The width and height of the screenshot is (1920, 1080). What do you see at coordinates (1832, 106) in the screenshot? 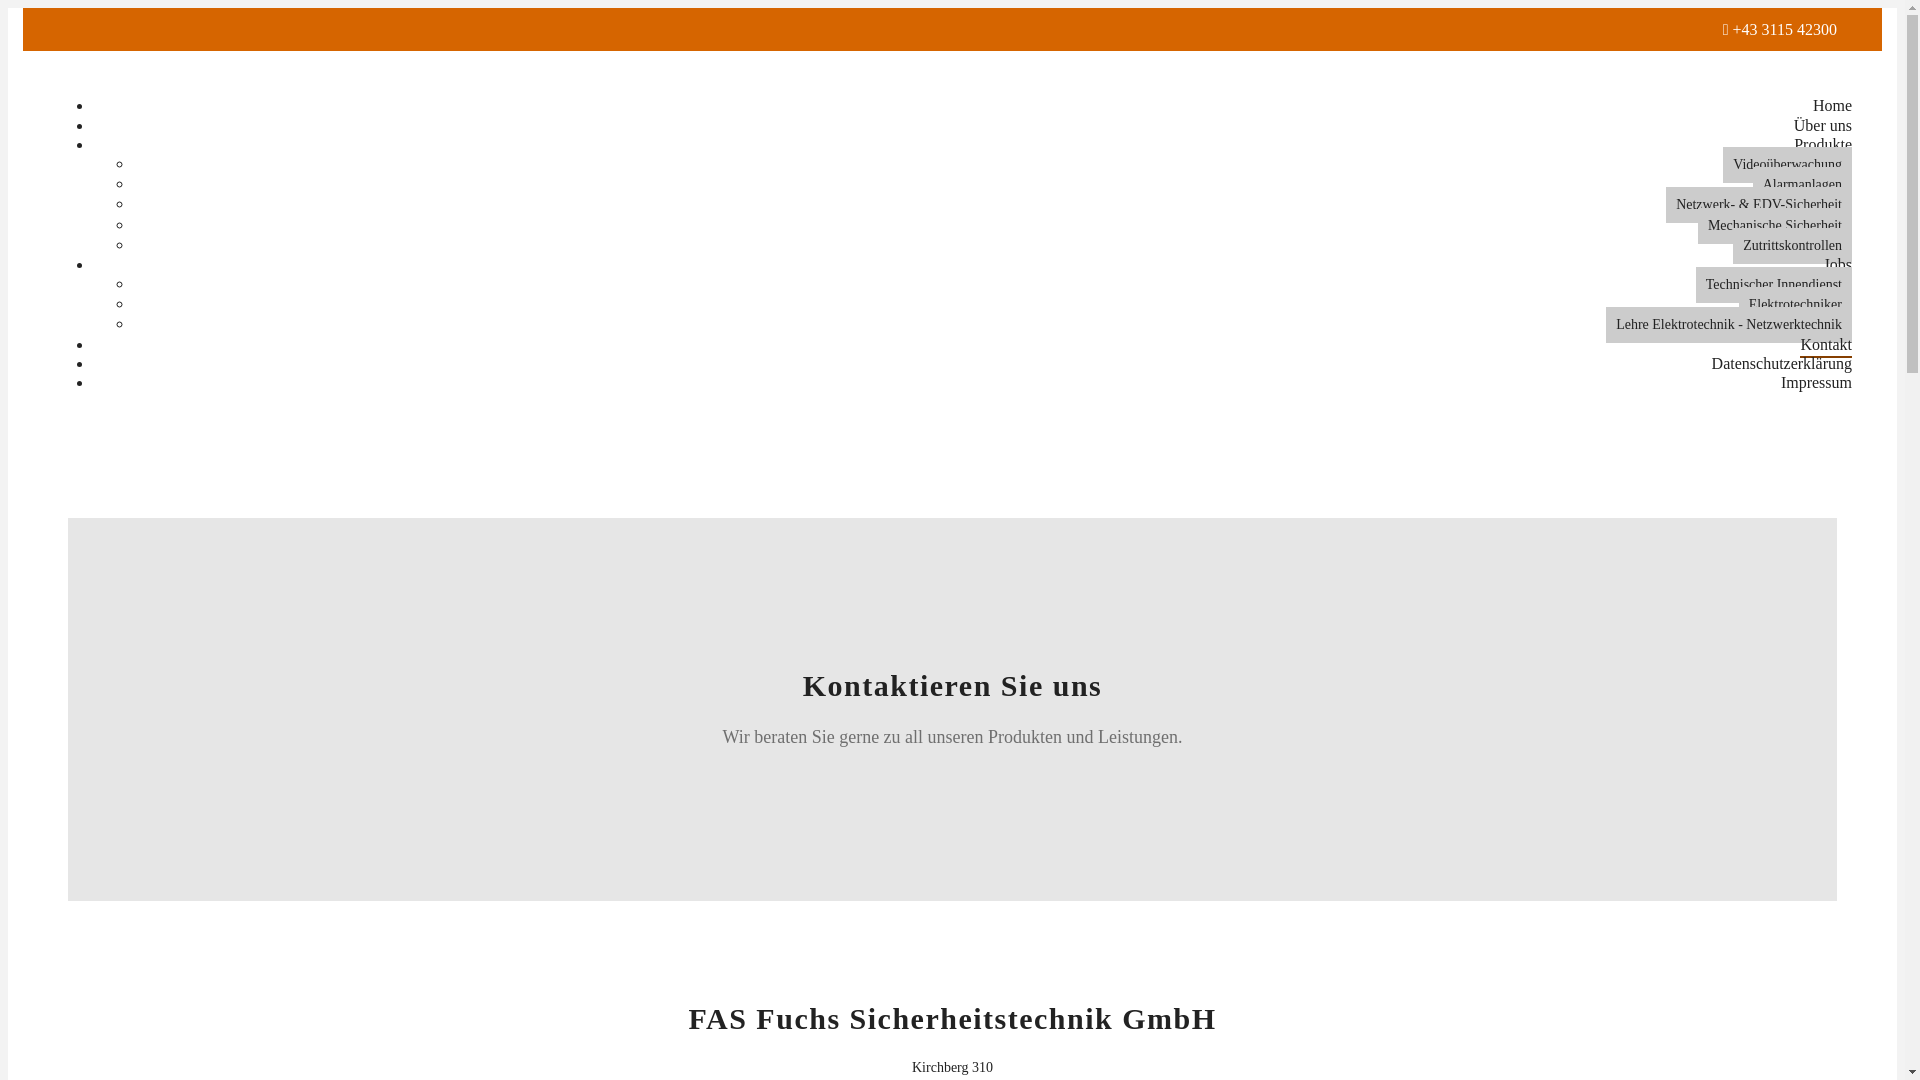
I see `Home` at bounding box center [1832, 106].